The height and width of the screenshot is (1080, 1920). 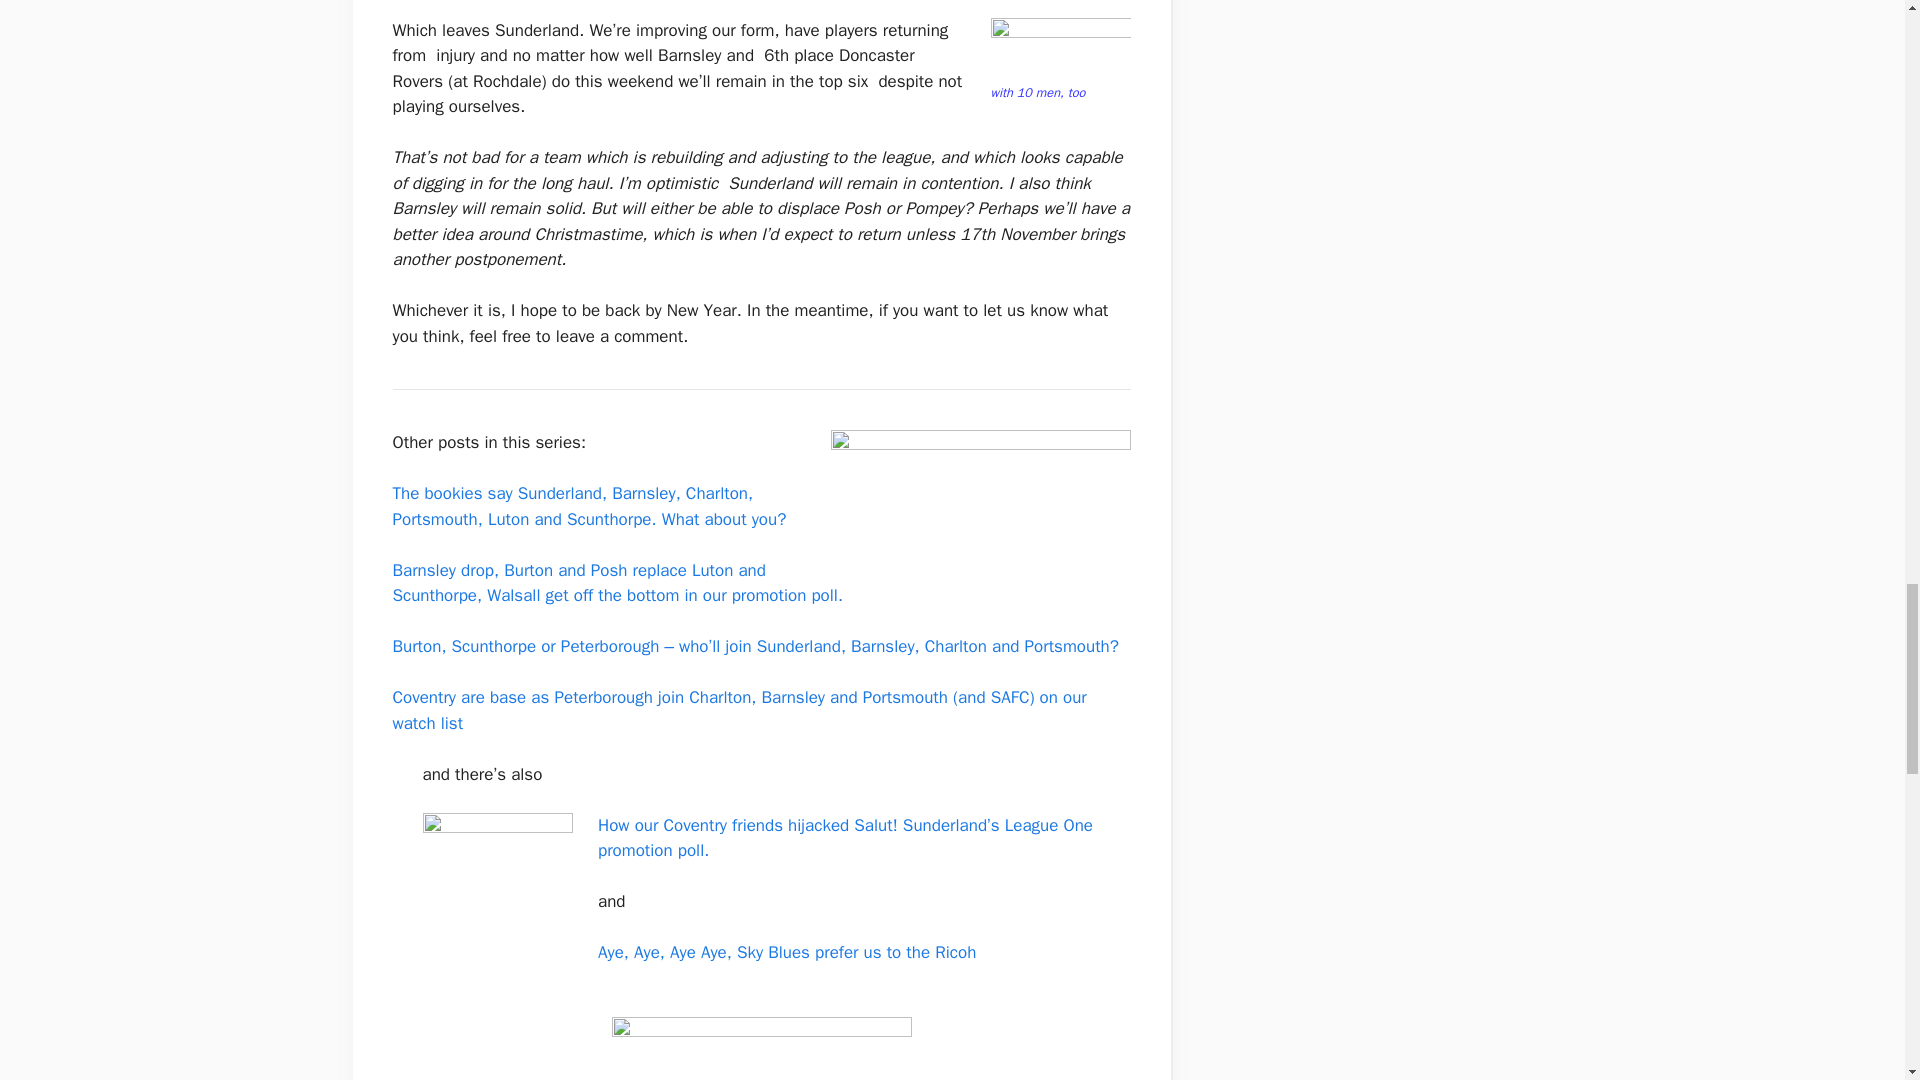 I want to click on Aye, Aye, Aye Aye, Sky Blues prefer us to the Ricoh, so click(x=786, y=952).